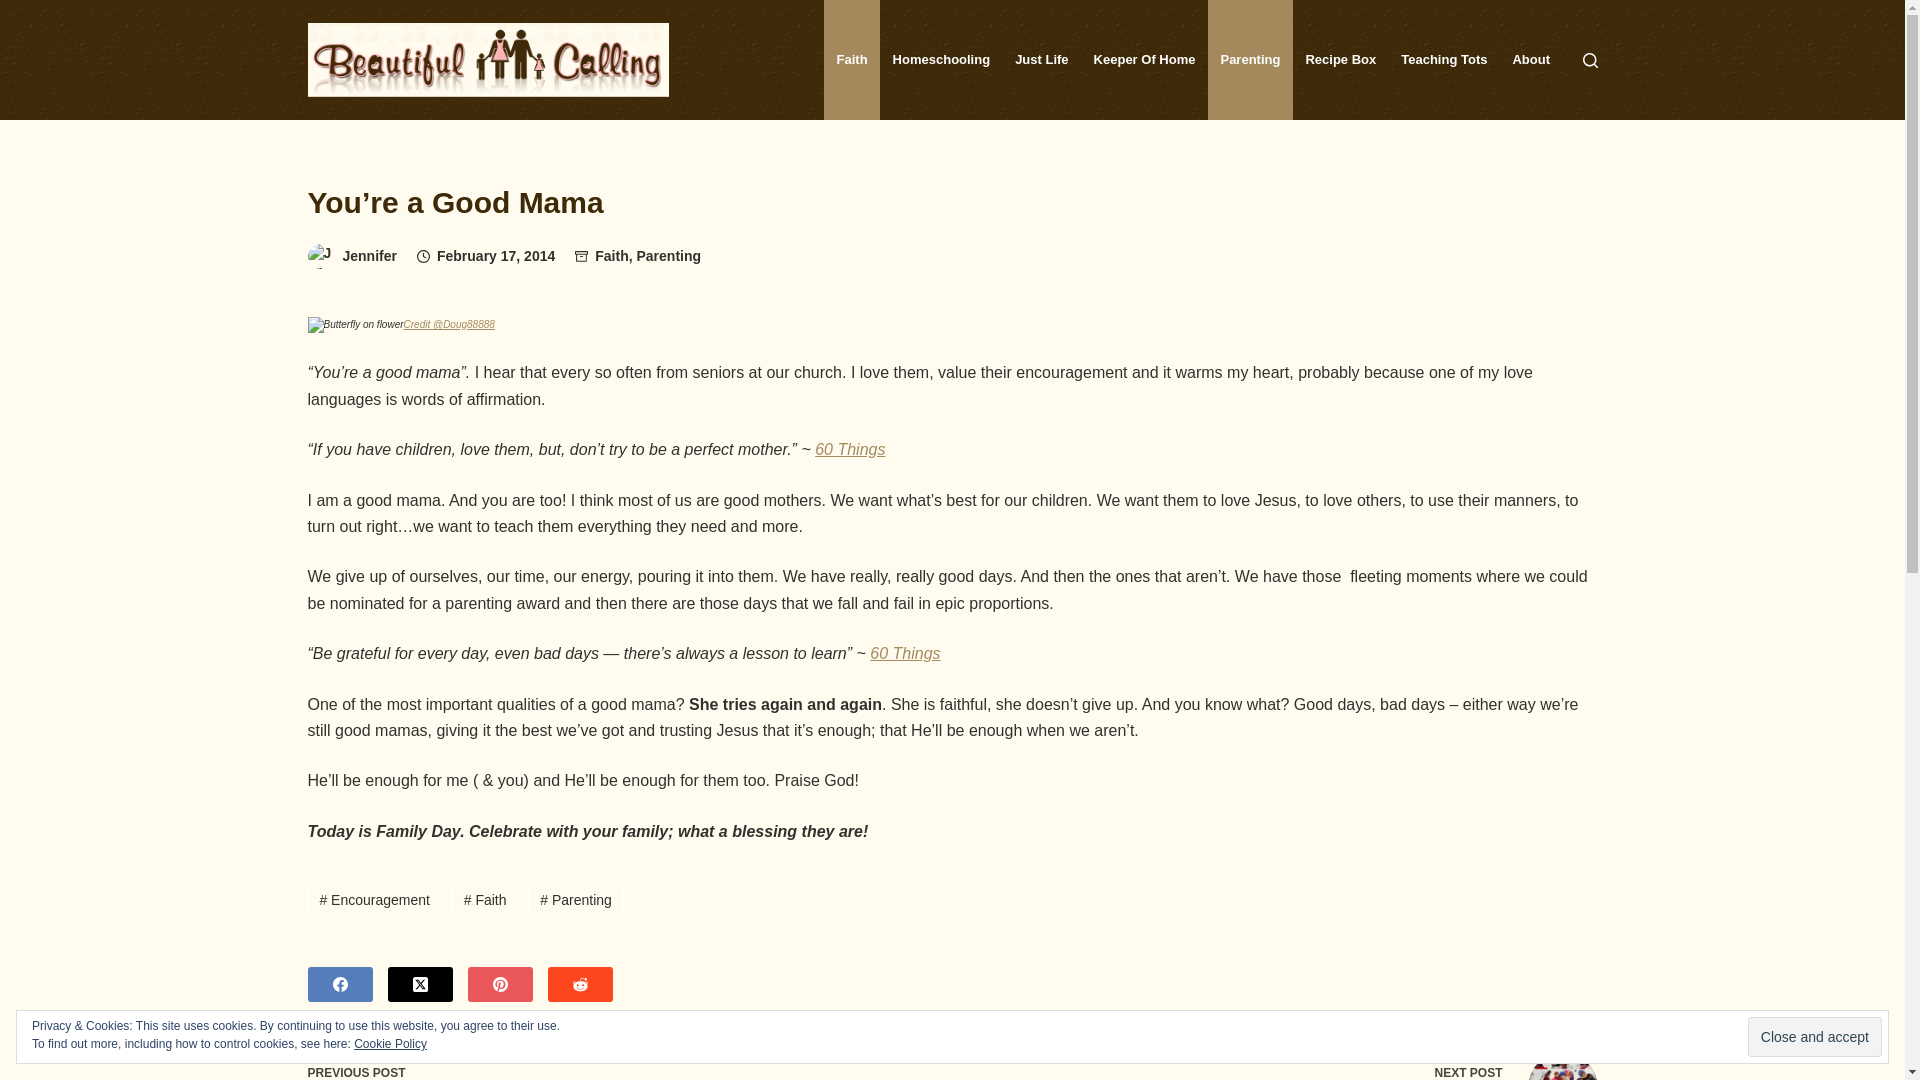  What do you see at coordinates (20, 10) in the screenshot?
I see `Skip to content` at bounding box center [20, 10].